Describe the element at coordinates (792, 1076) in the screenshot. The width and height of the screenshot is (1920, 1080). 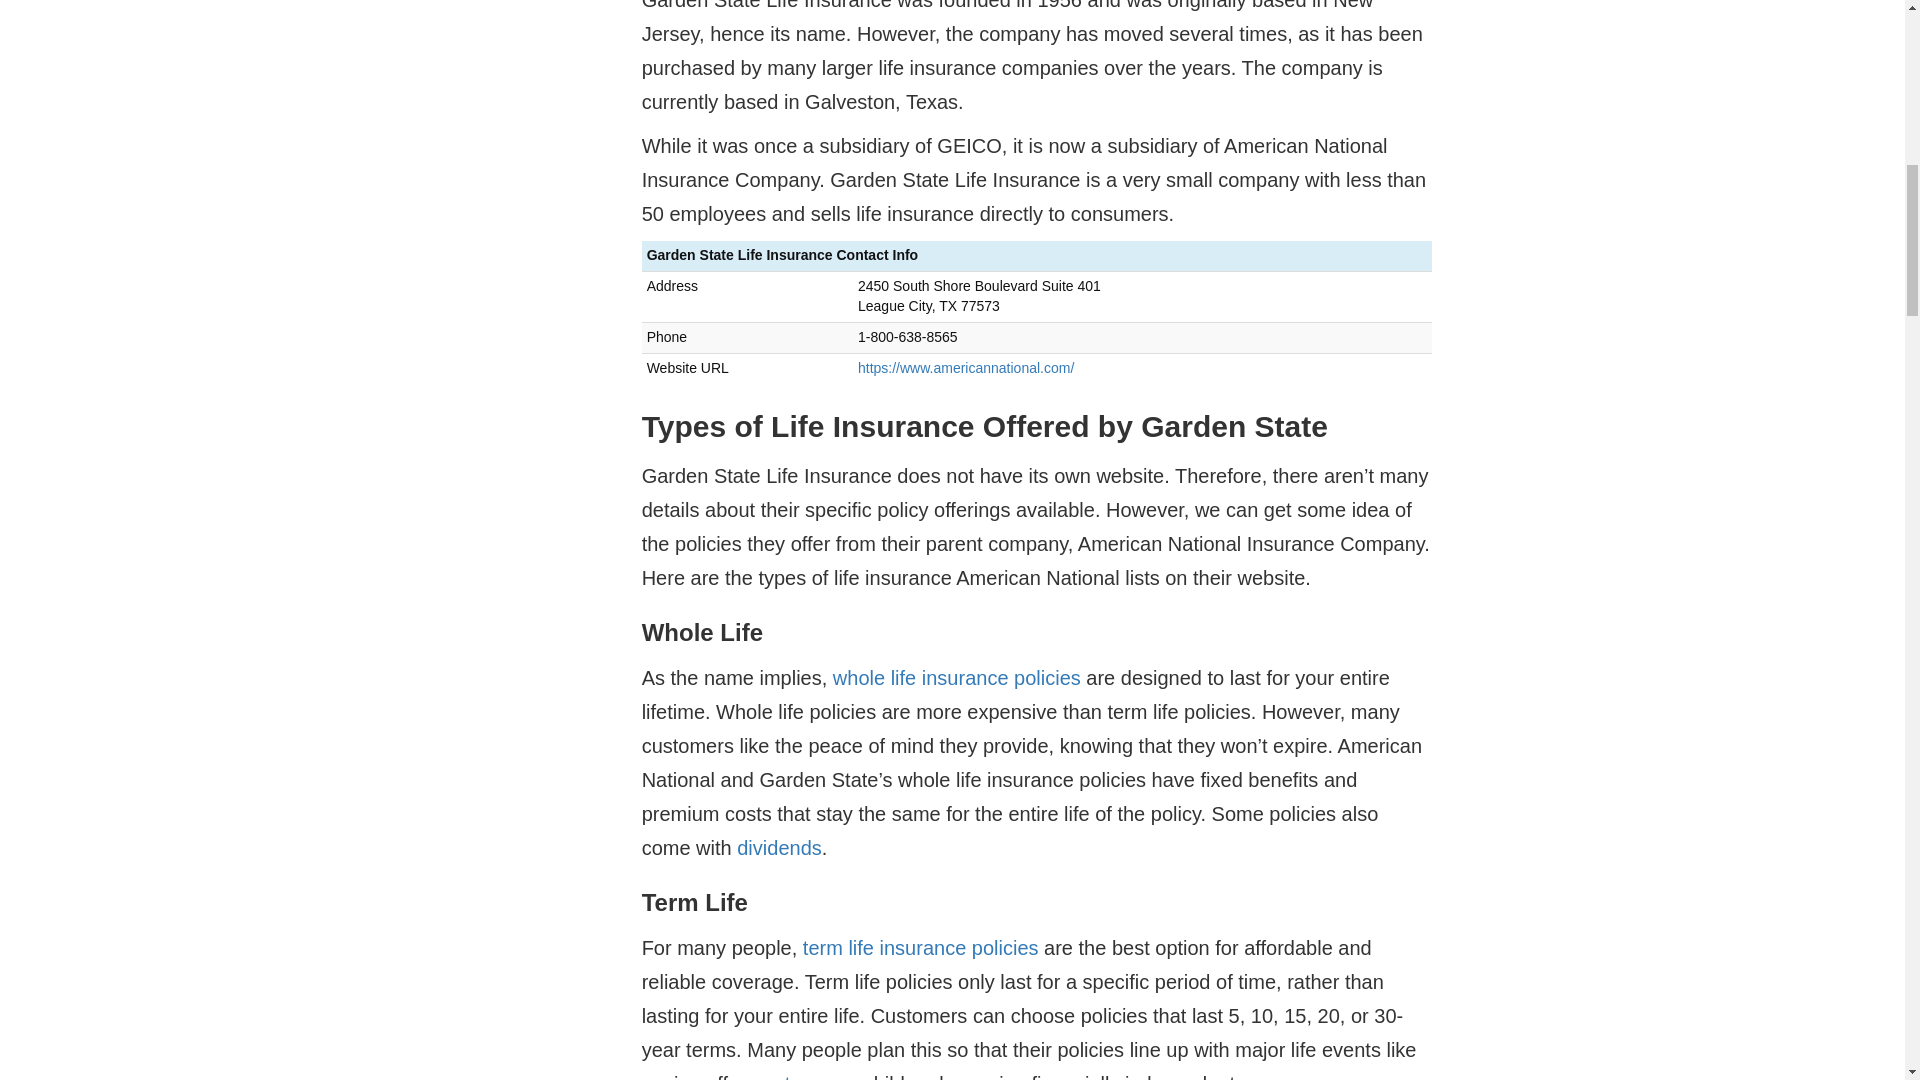
I see `mortgage` at that location.